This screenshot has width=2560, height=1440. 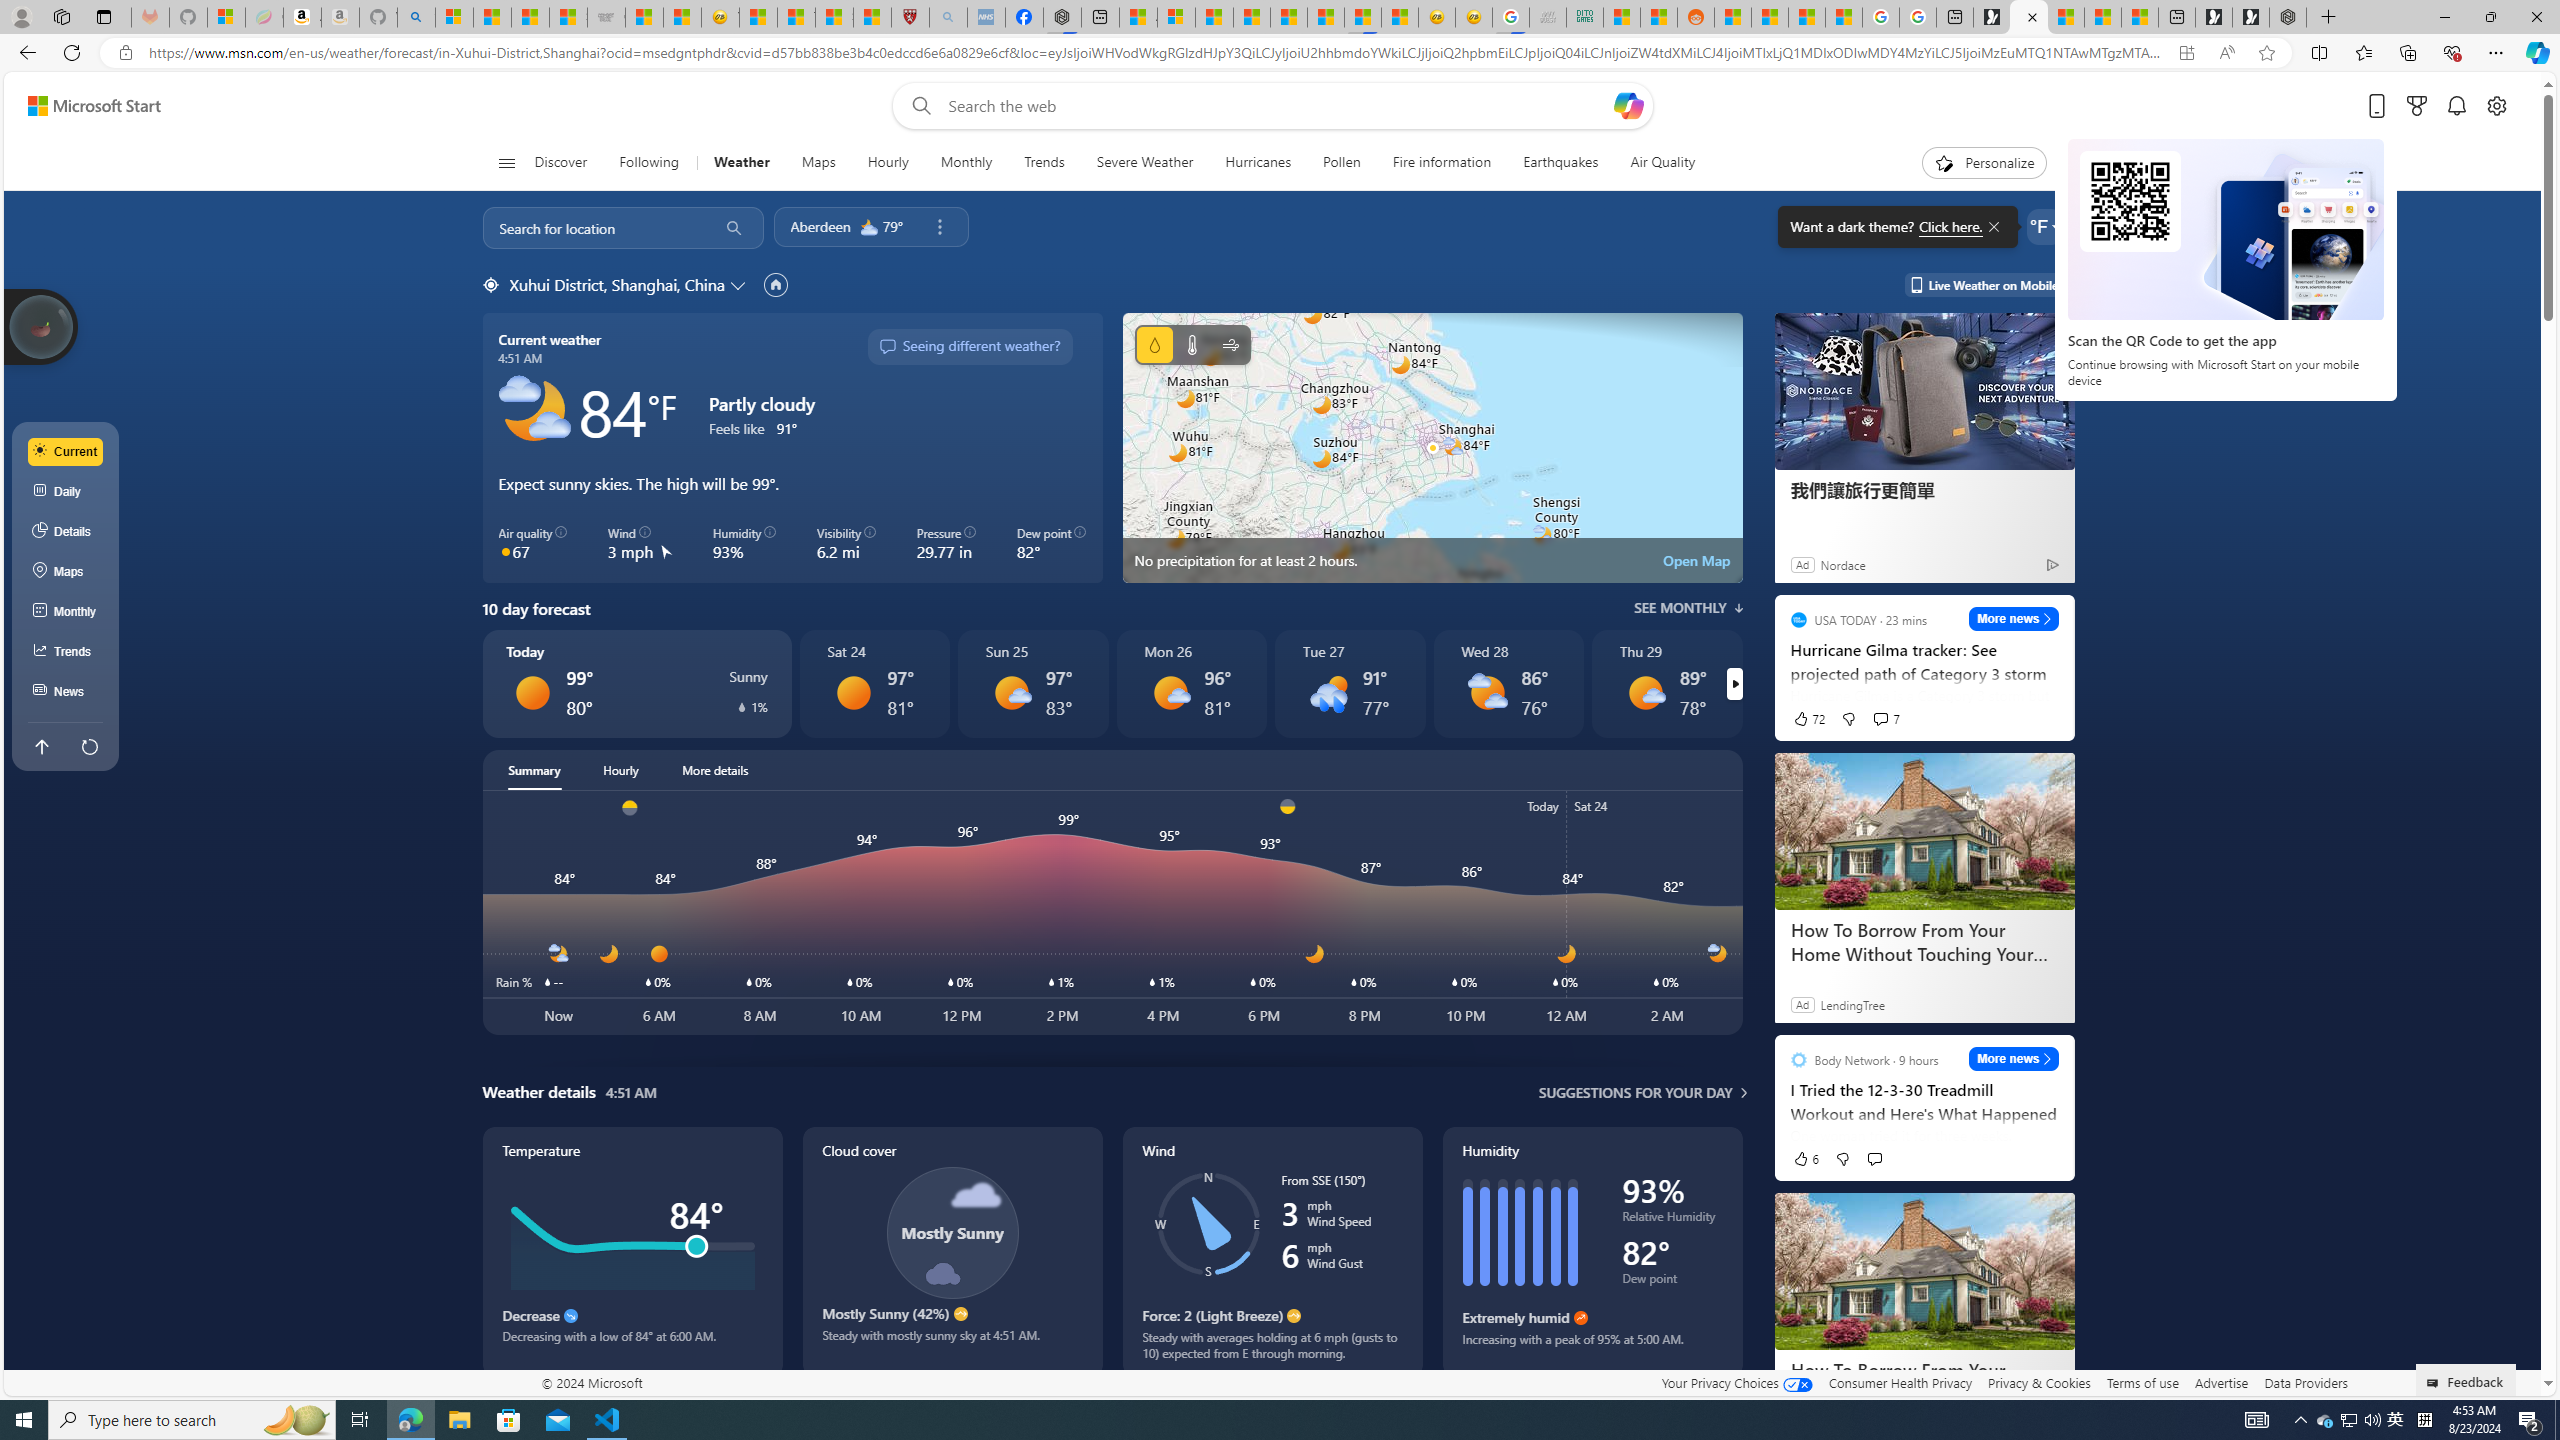 What do you see at coordinates (946, 544) in the screenshot?
I see `Pressure 29.77 in` at bounding box center [946, 544].